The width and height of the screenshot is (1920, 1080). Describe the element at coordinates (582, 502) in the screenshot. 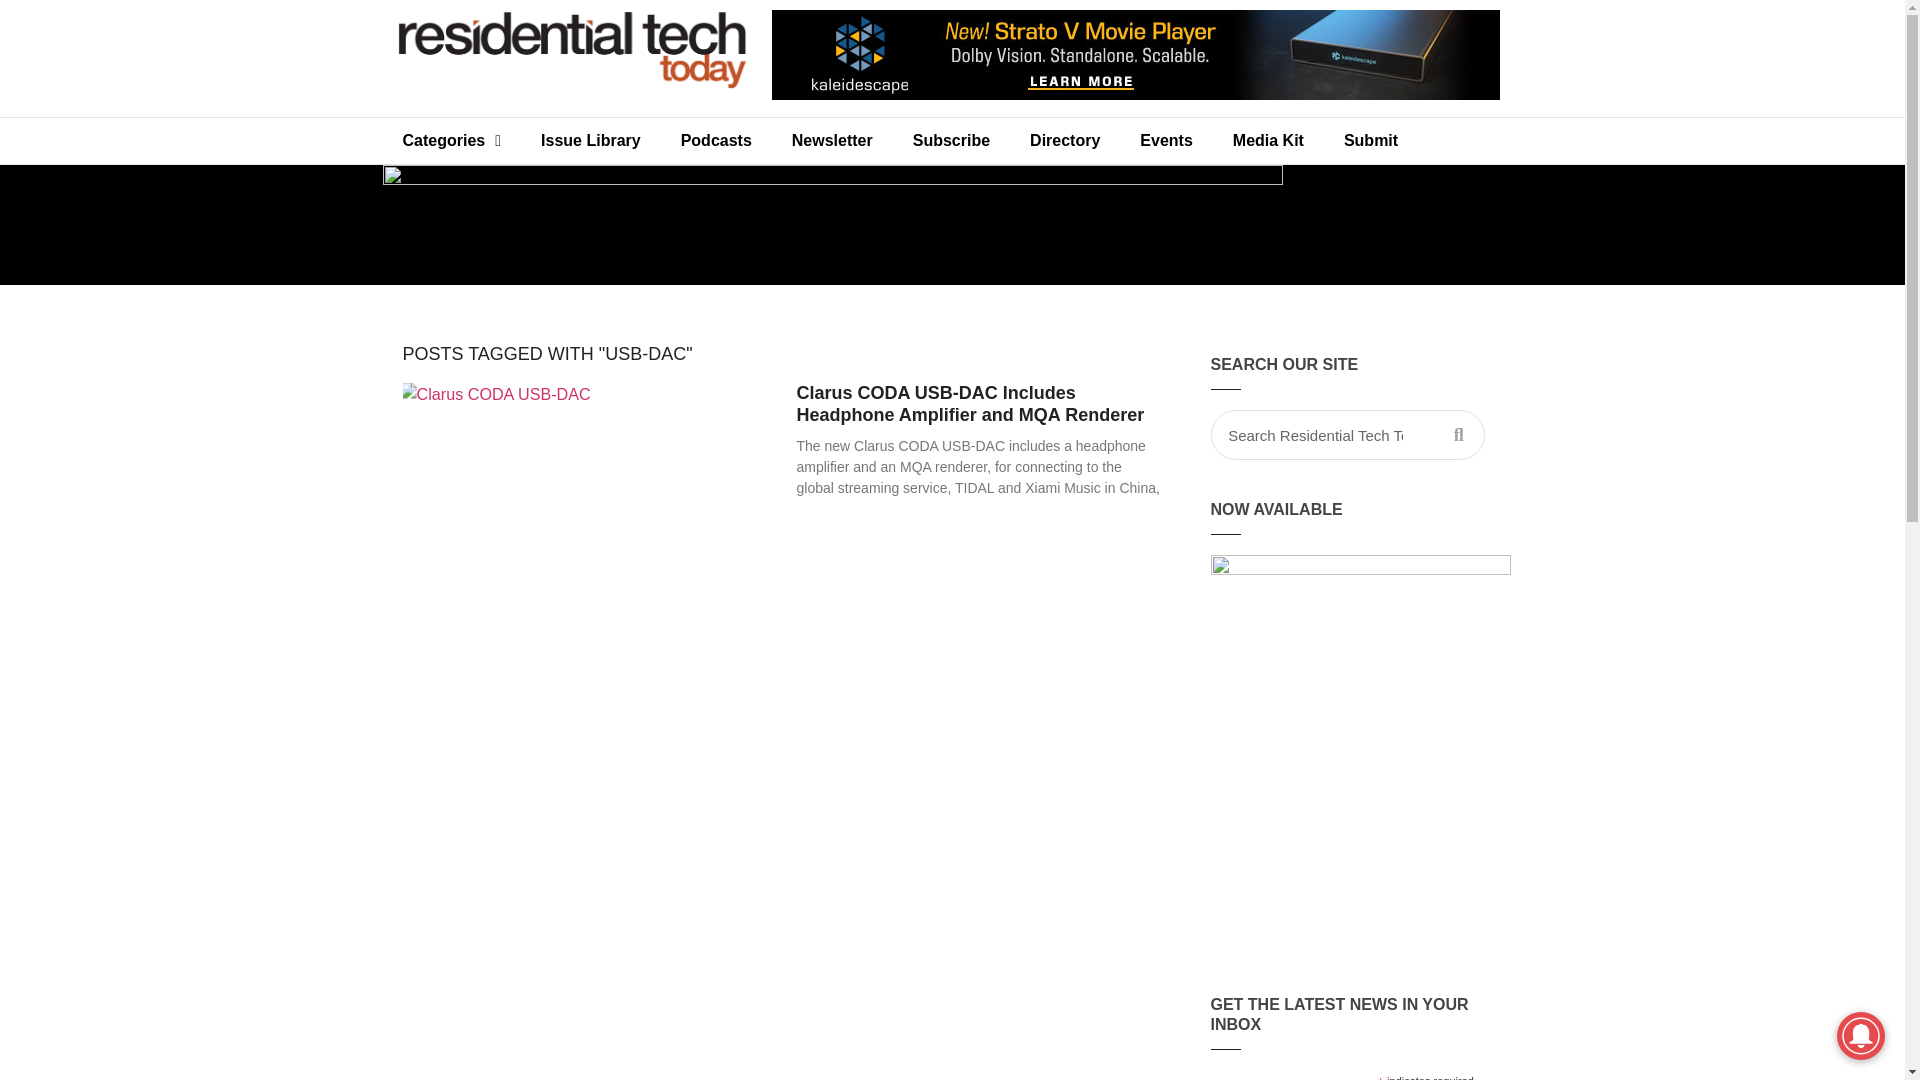

I see `Clarus CODA USB-DAC` at that location.